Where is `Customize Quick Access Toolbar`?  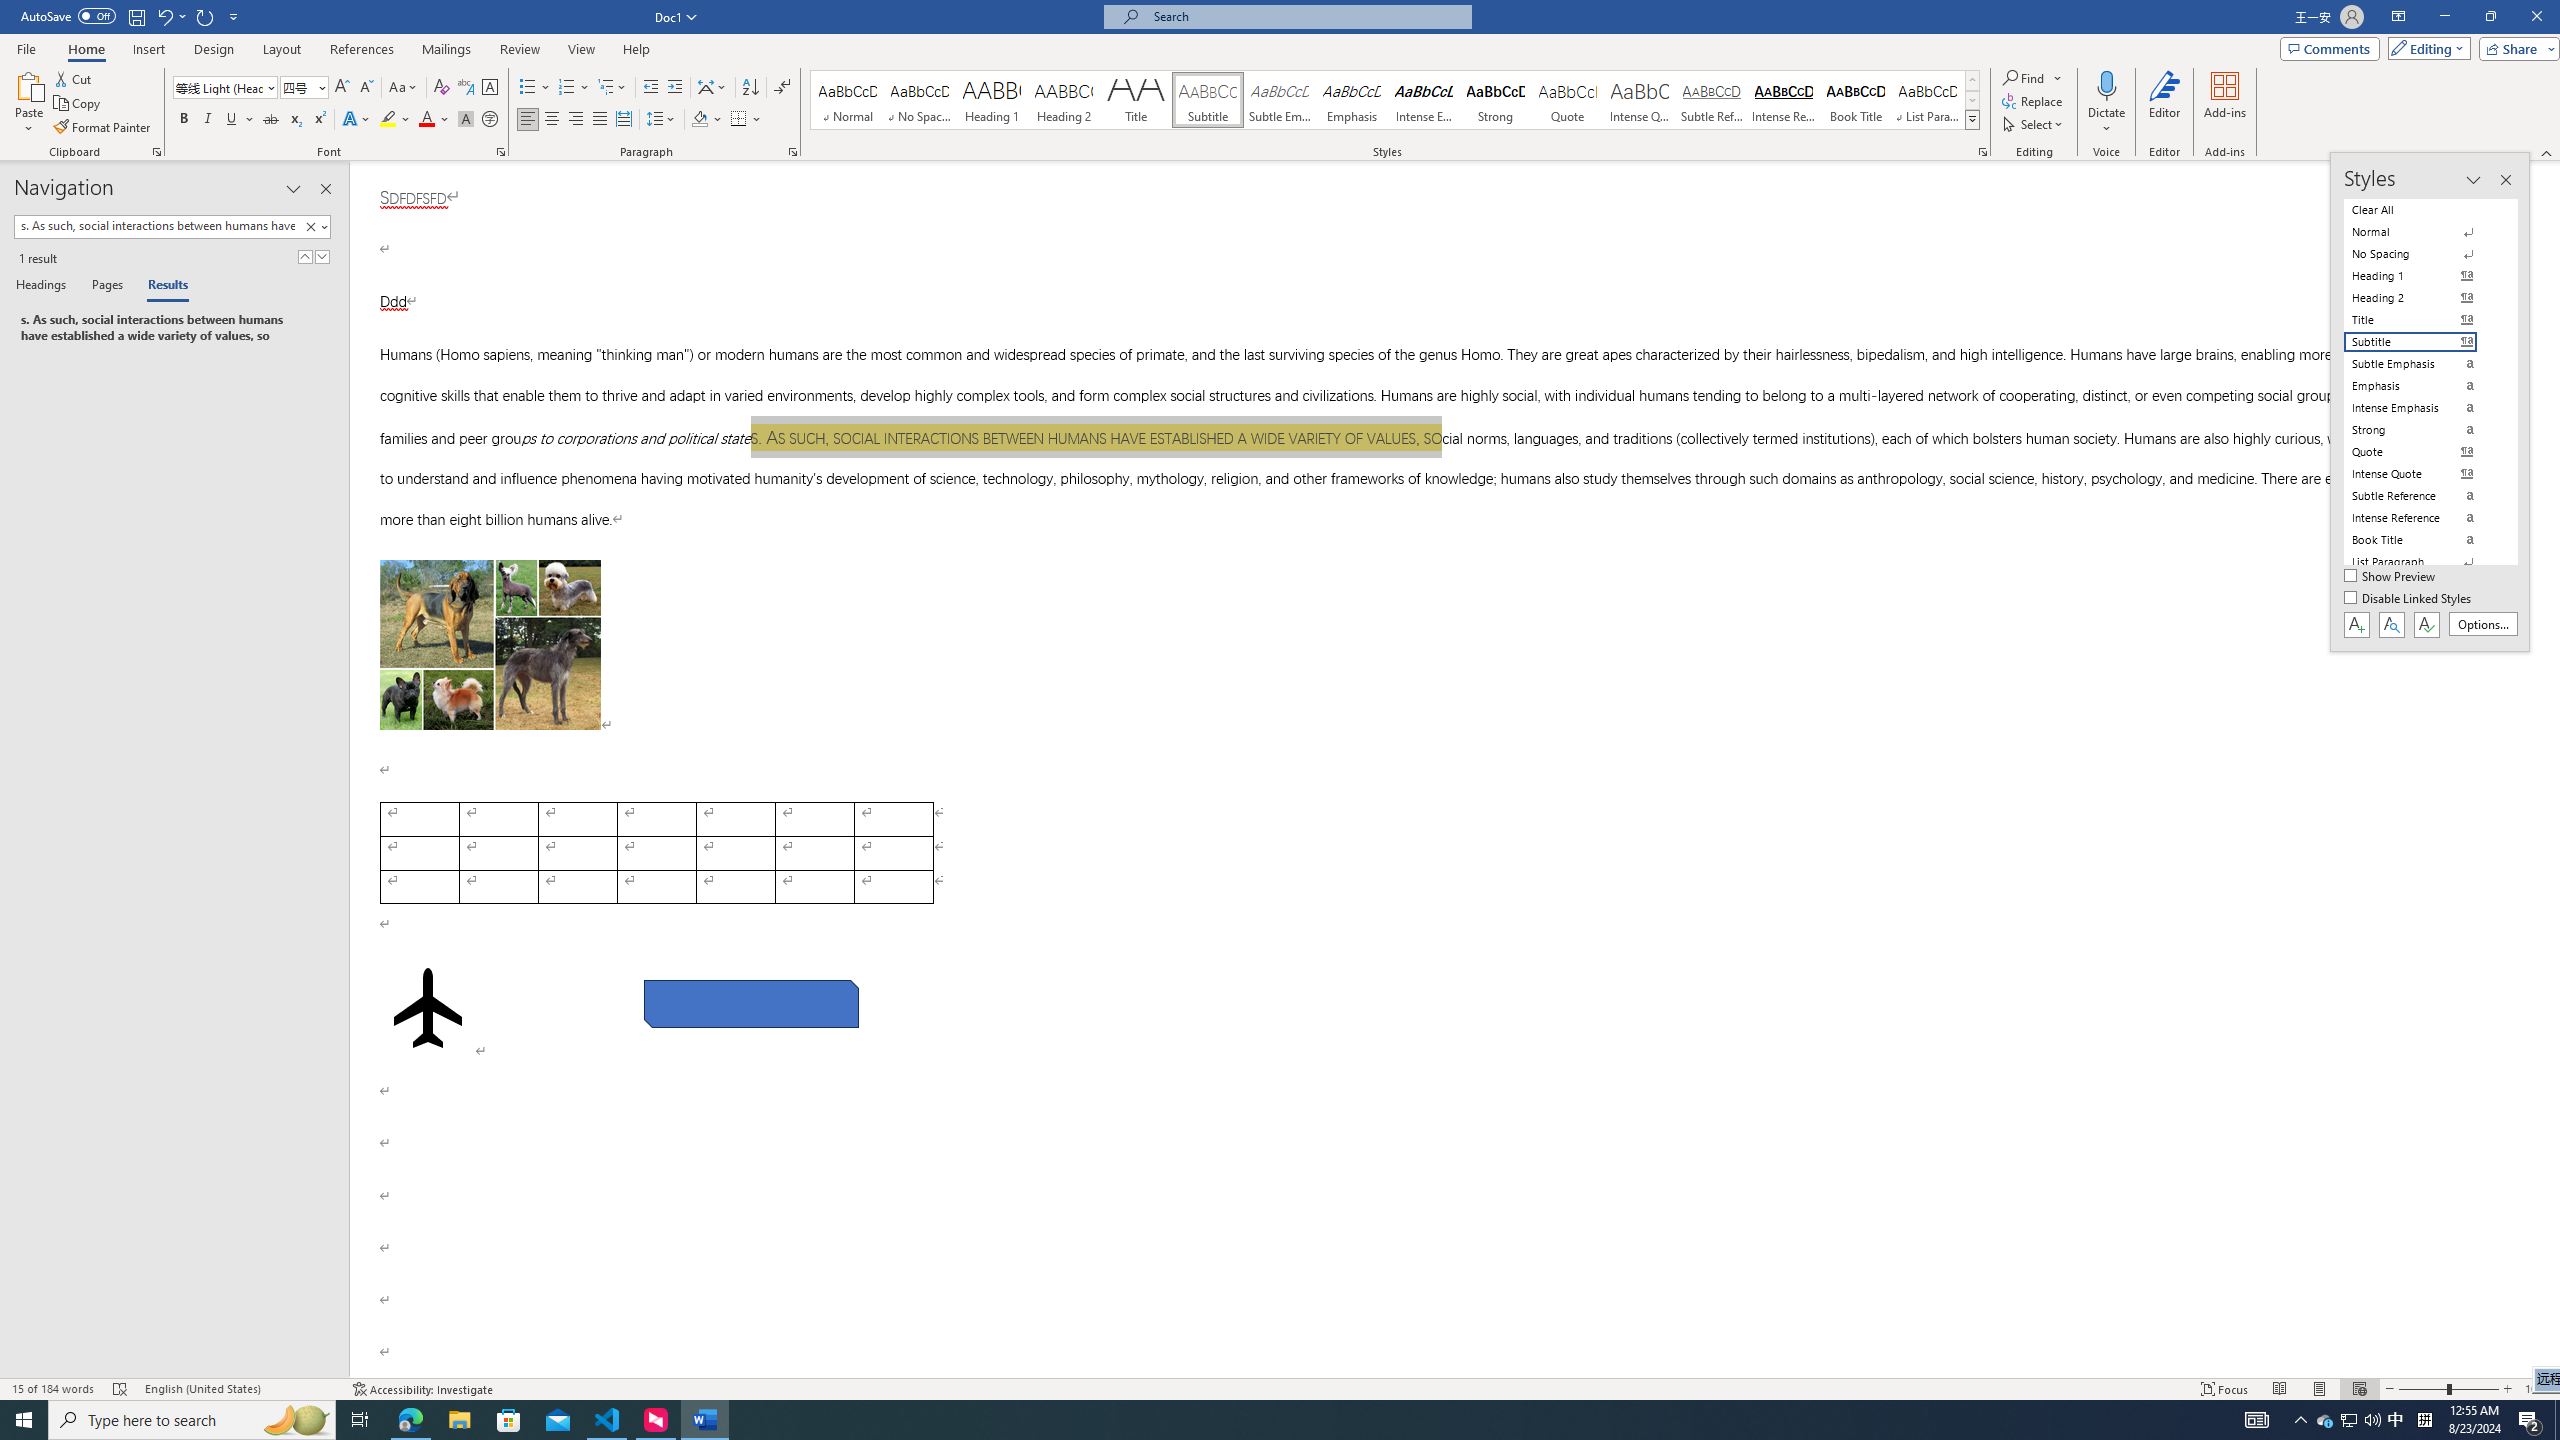 Customize Quick Access Toolbar is located at coordinates (234, 16).